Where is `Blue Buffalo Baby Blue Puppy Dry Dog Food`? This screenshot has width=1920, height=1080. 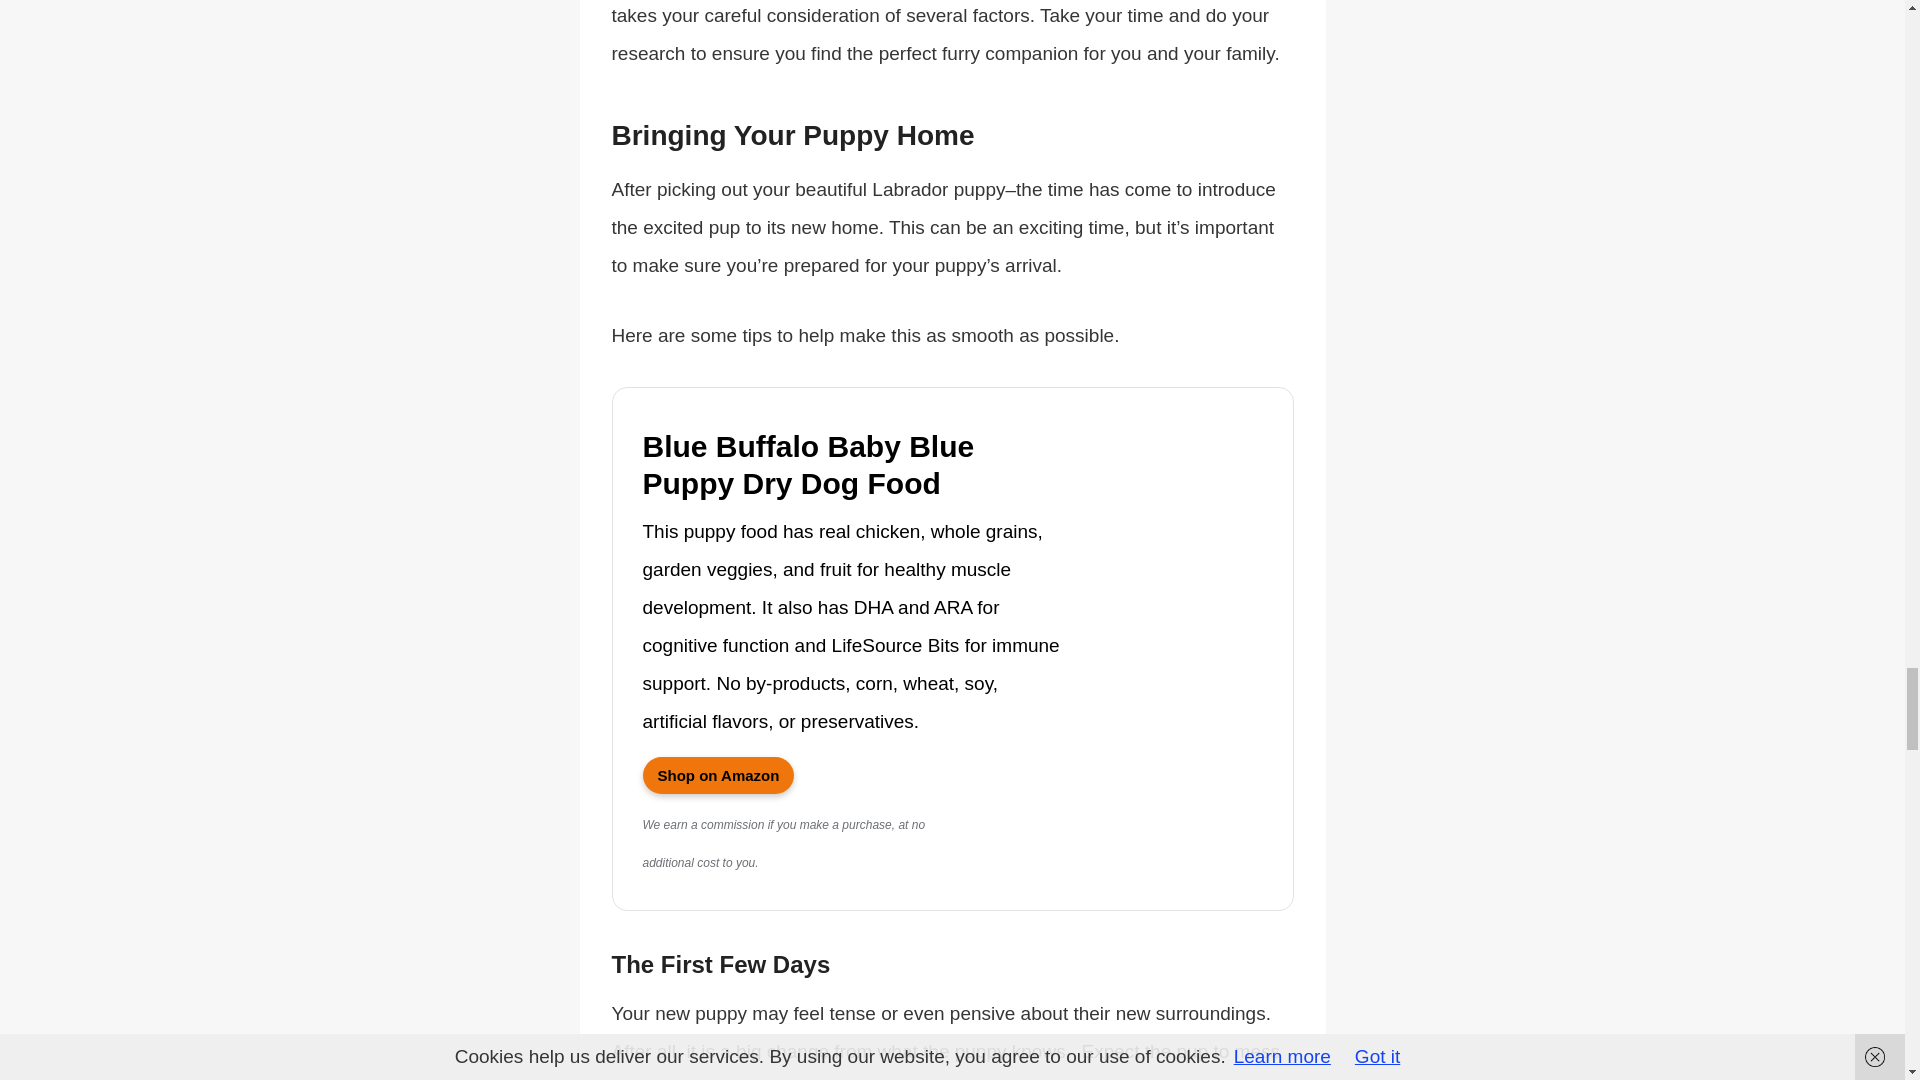 Blue Buffalo Baby Blue Puppy Dry Dog Food is located at coordinates (718, 774).